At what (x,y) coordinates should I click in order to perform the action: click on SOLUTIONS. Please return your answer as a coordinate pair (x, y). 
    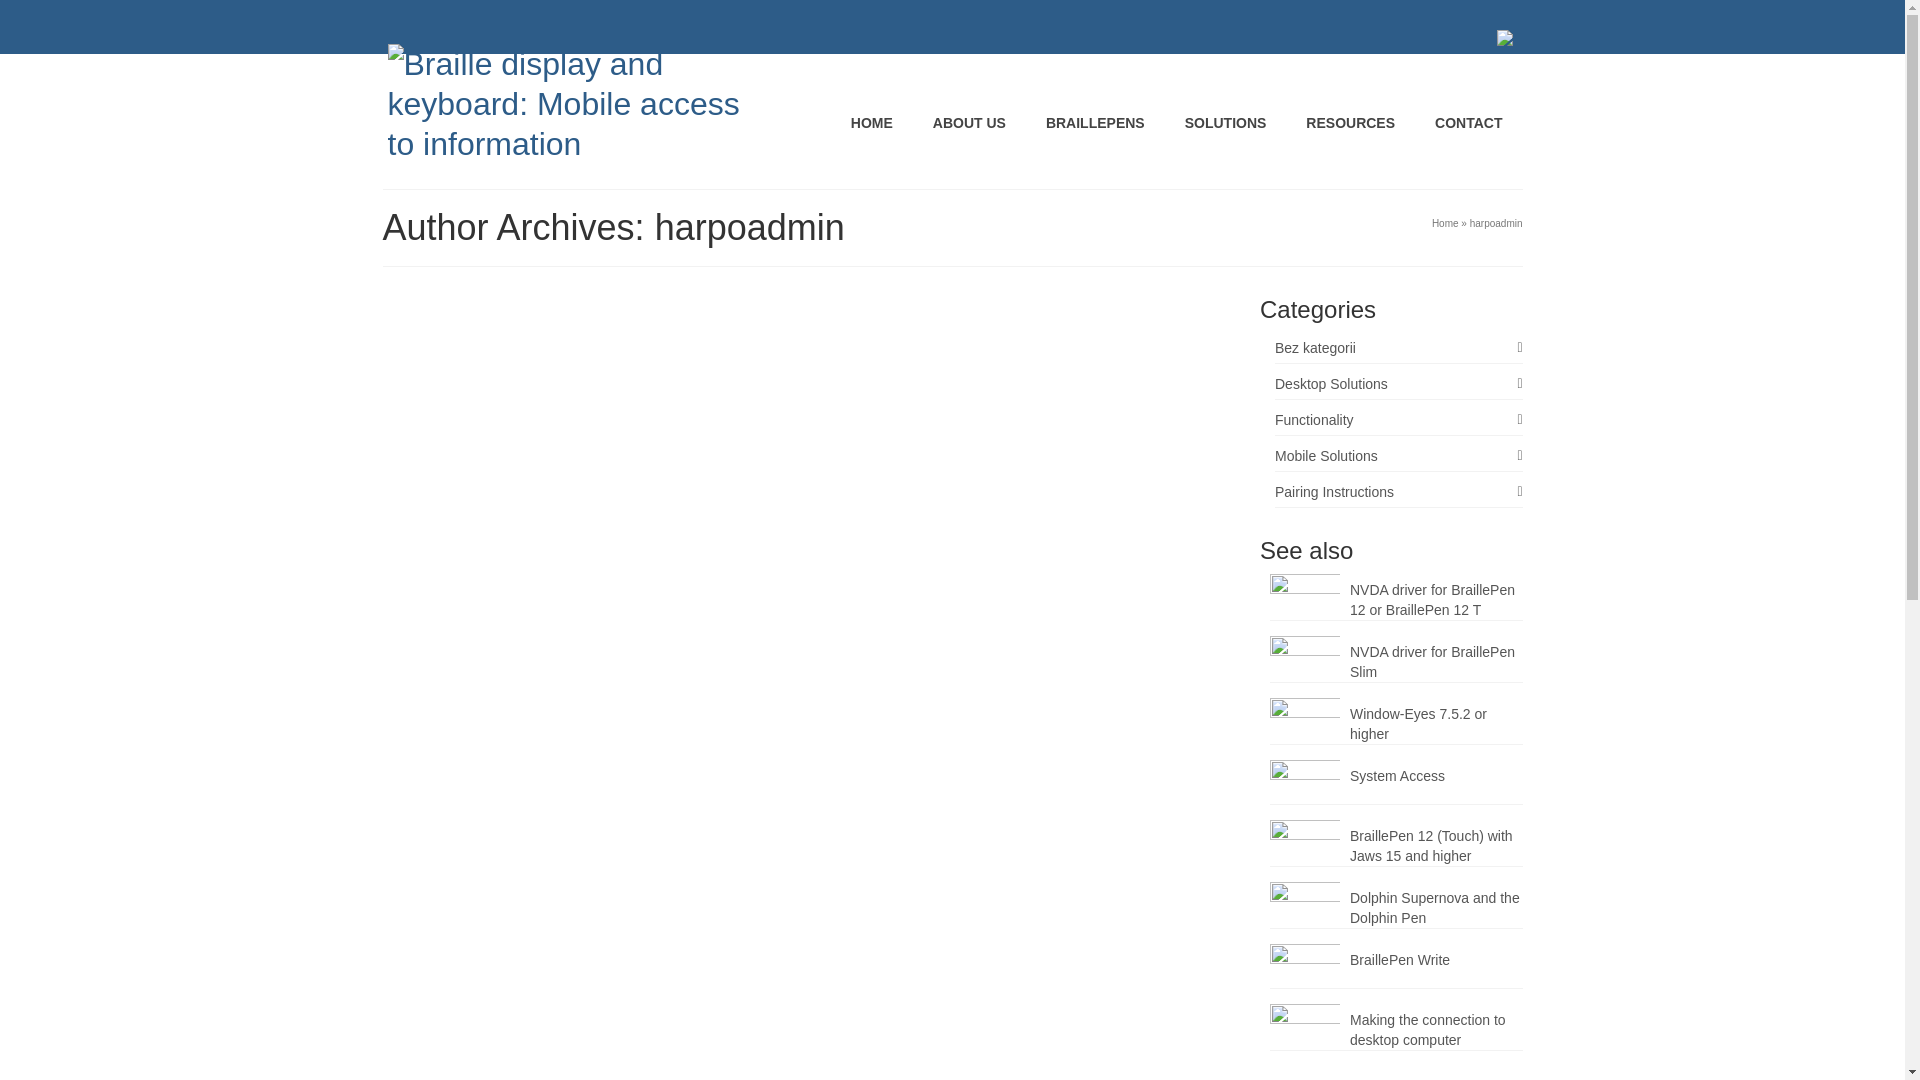
    Looking at the image, I should click on (1226, 122).